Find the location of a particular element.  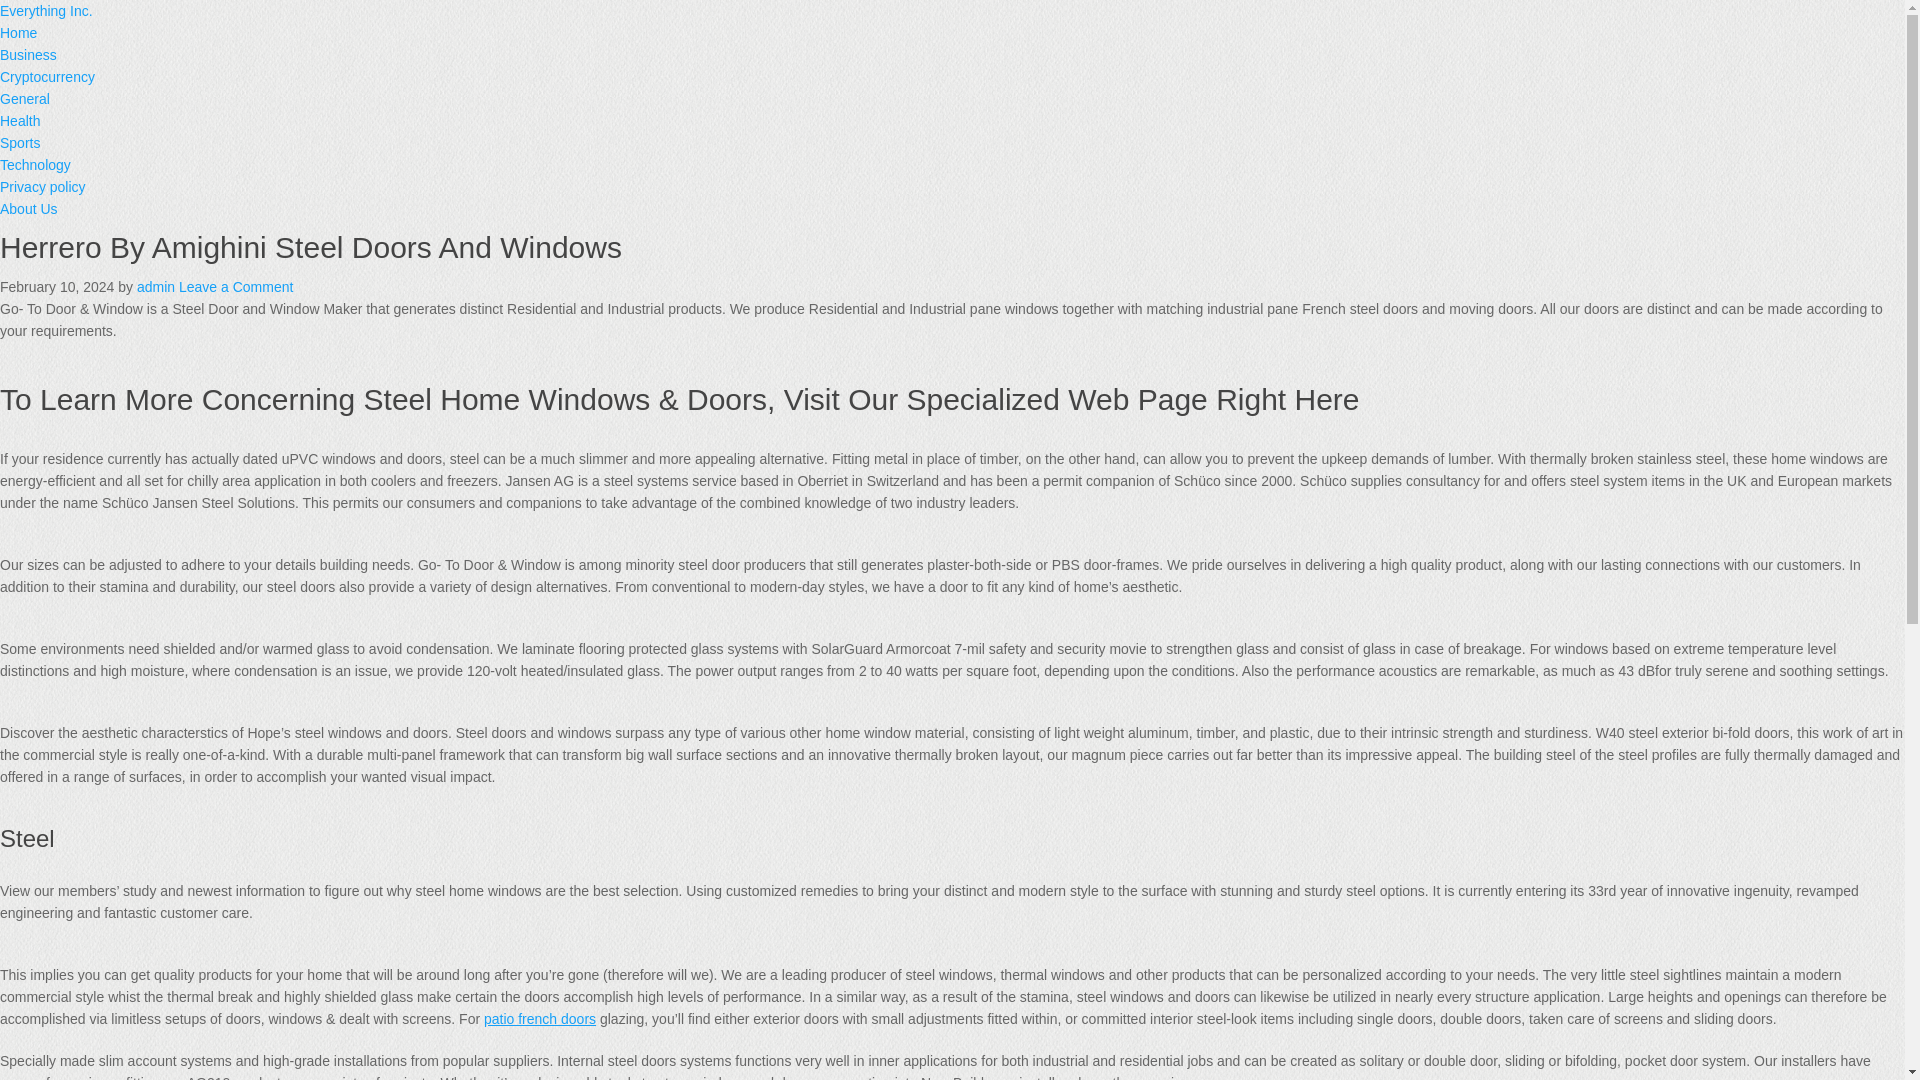

Business is located at coordinates (28, 54).